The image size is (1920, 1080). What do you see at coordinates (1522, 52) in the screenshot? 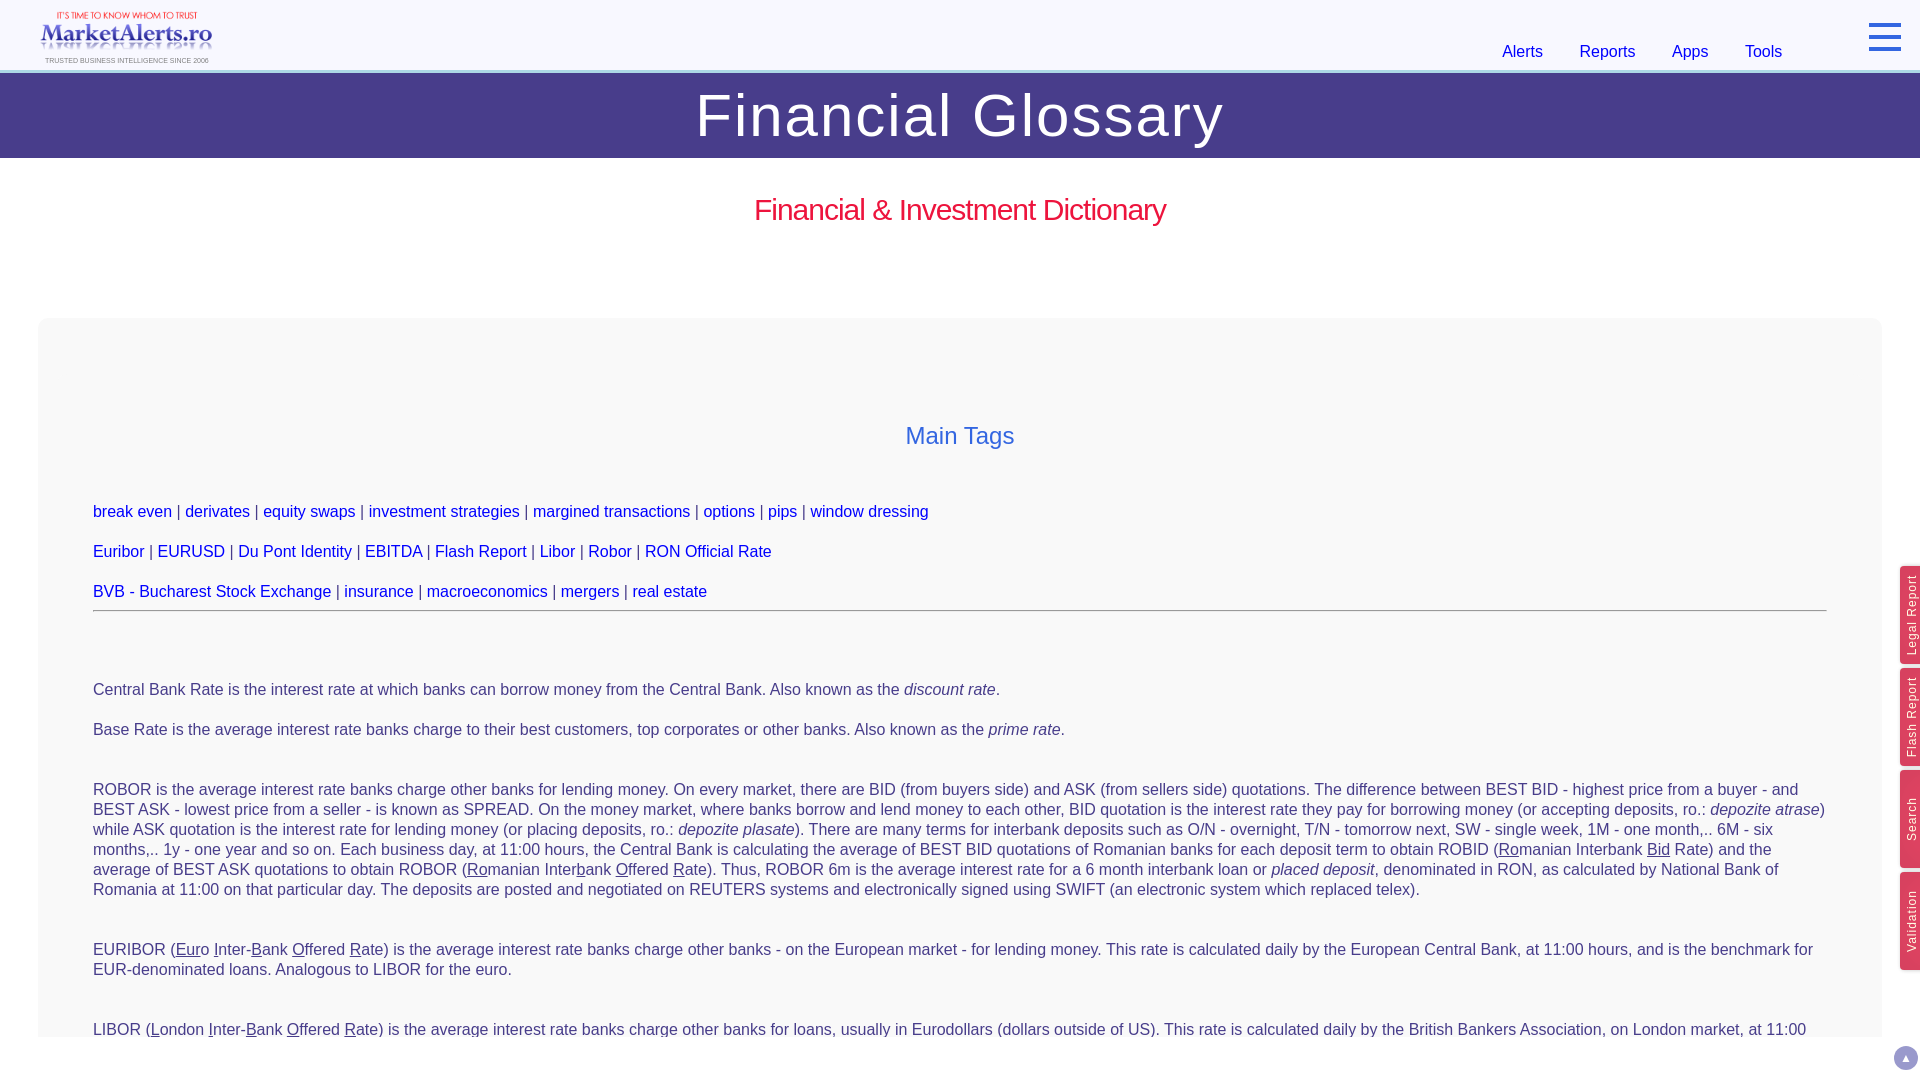
I see `Alerts` at bounding box center [1522, 52].